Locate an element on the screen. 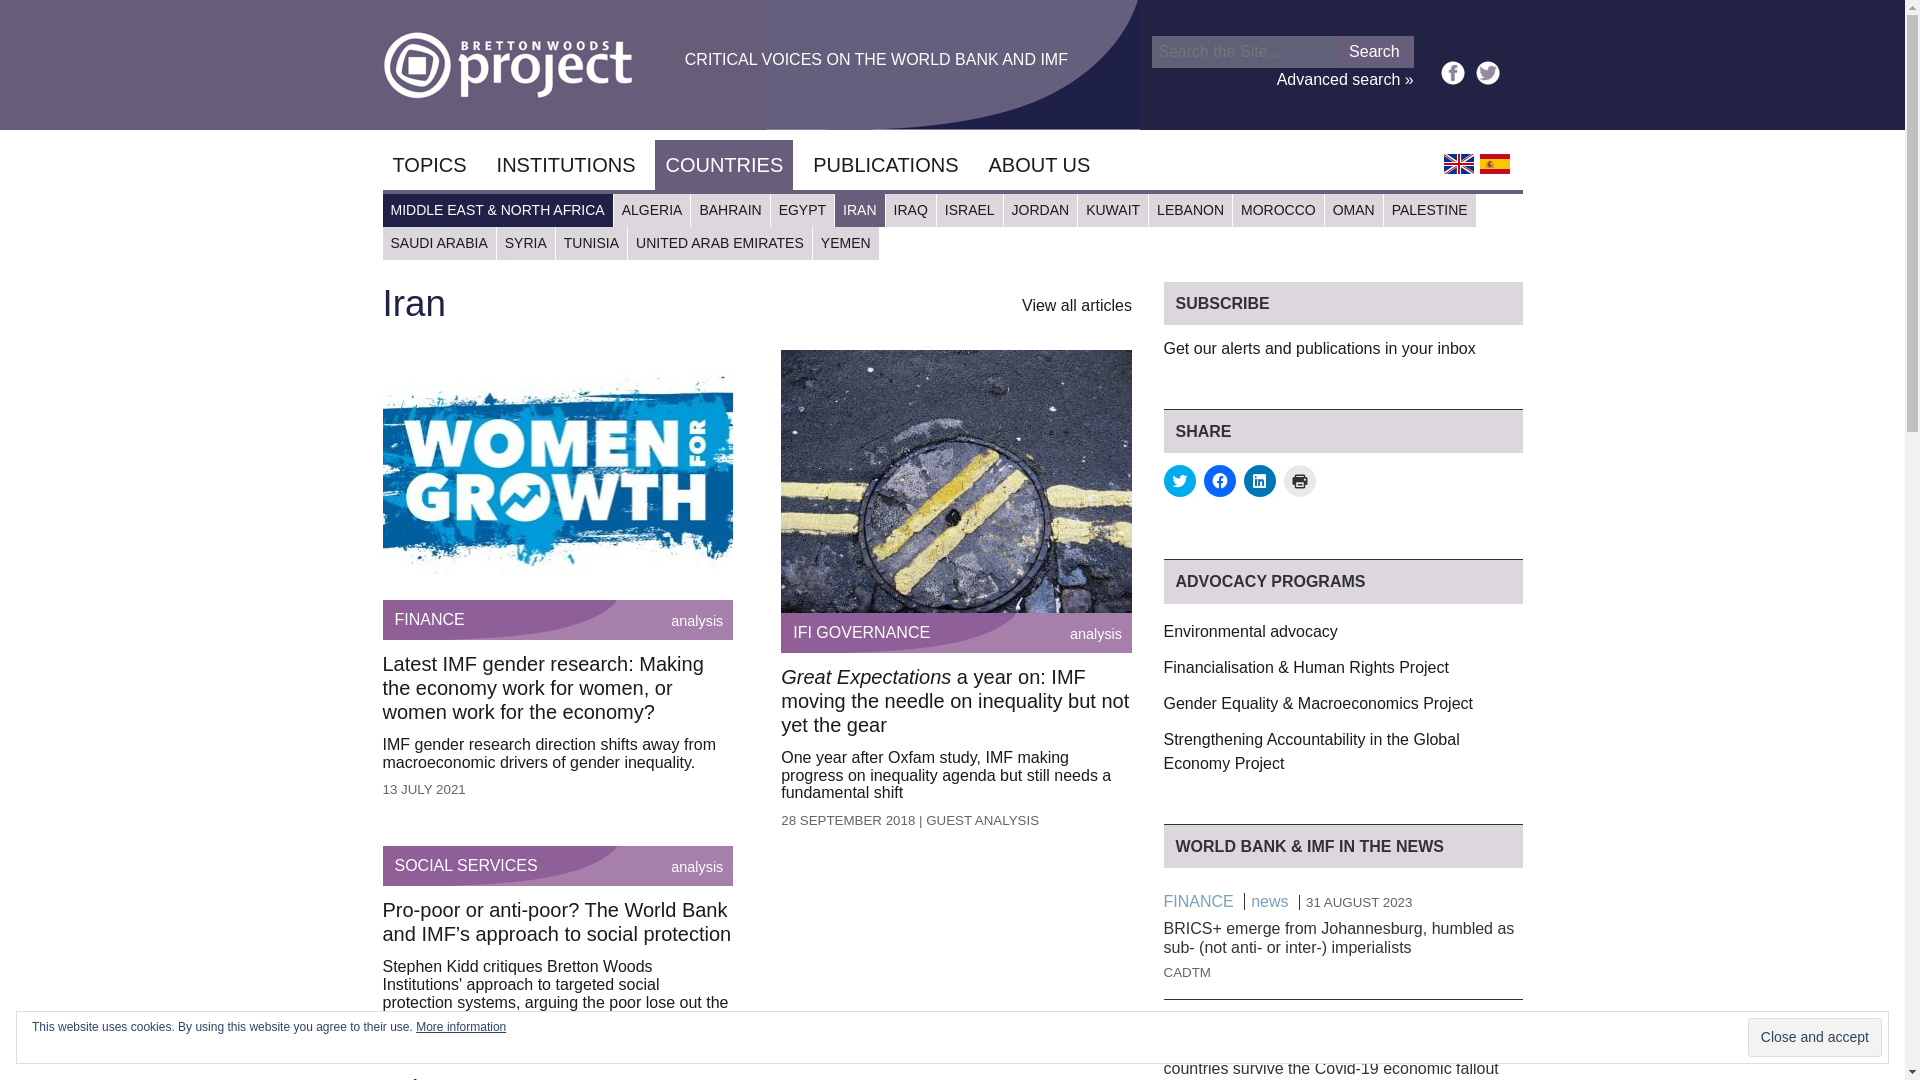  Click to print is located at coordinates (1300, 480).